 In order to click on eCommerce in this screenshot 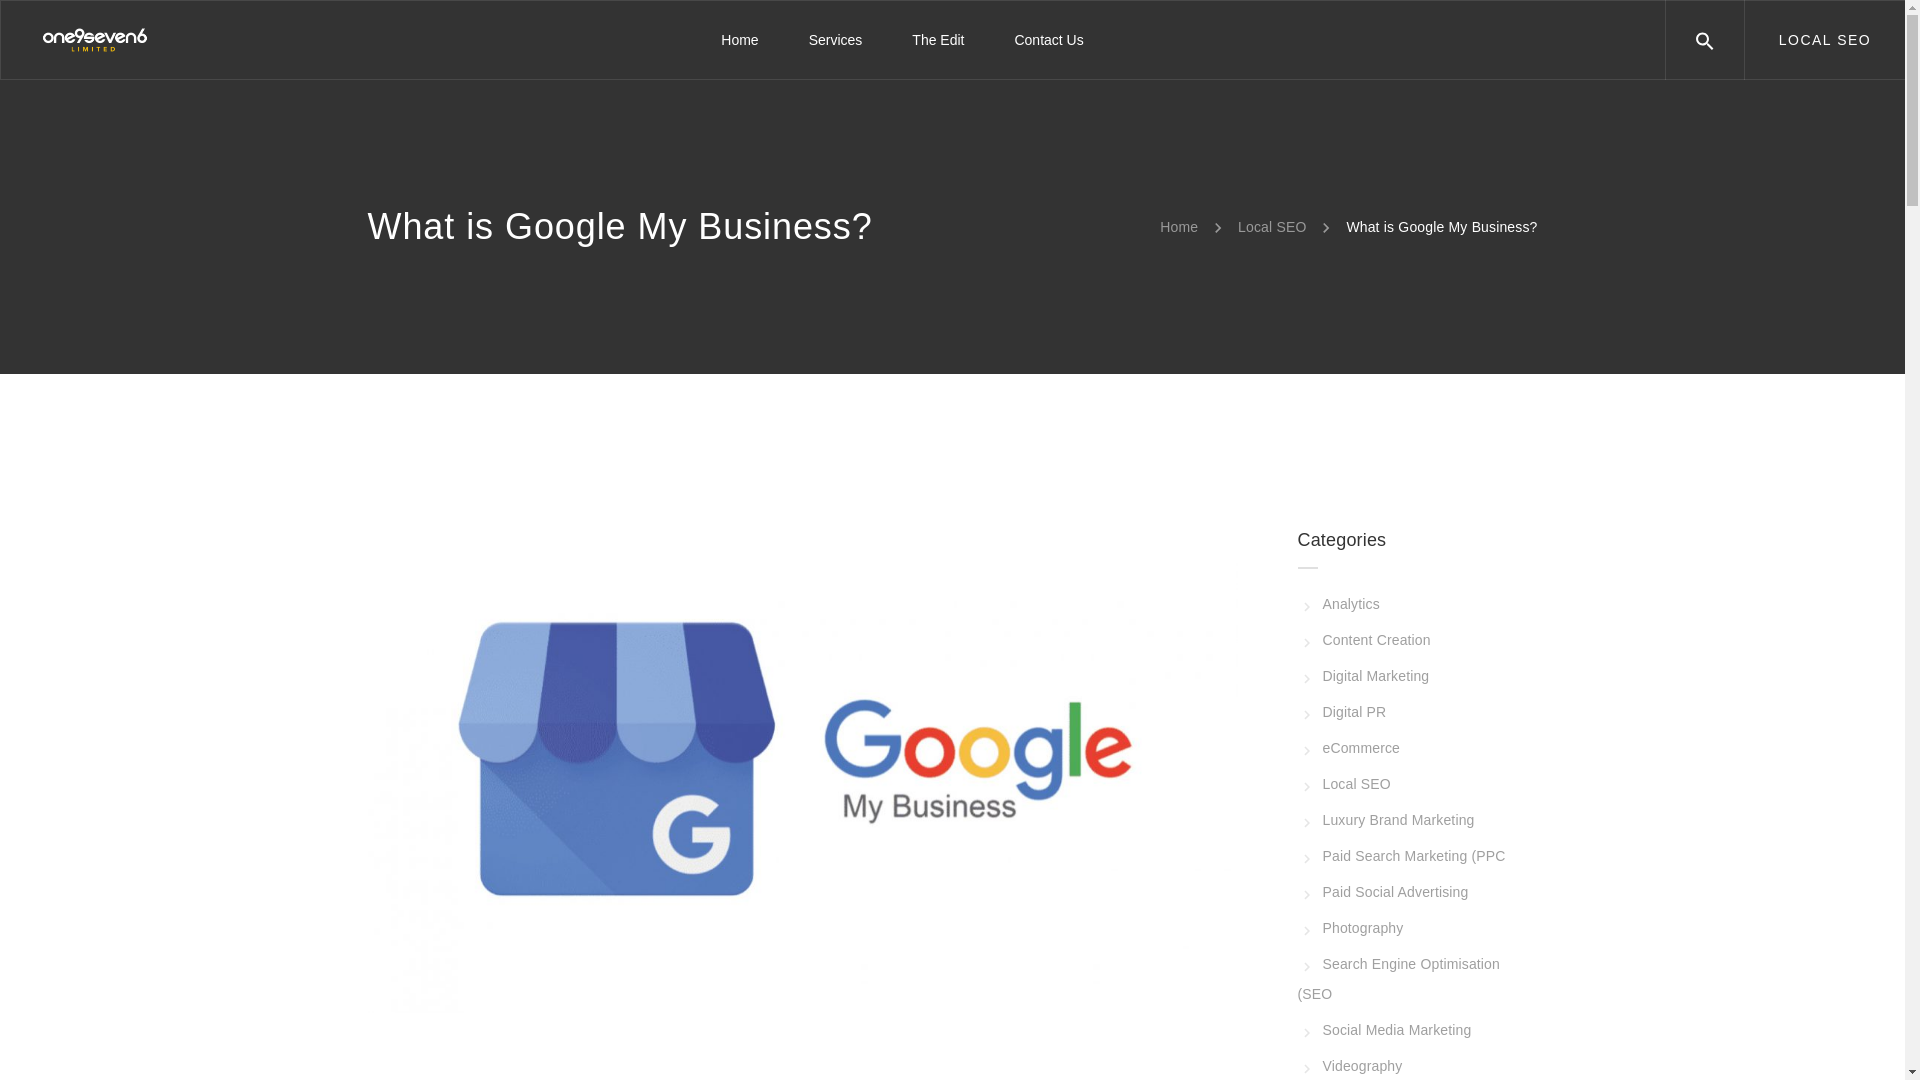, I will do `click(1349, 748)`.